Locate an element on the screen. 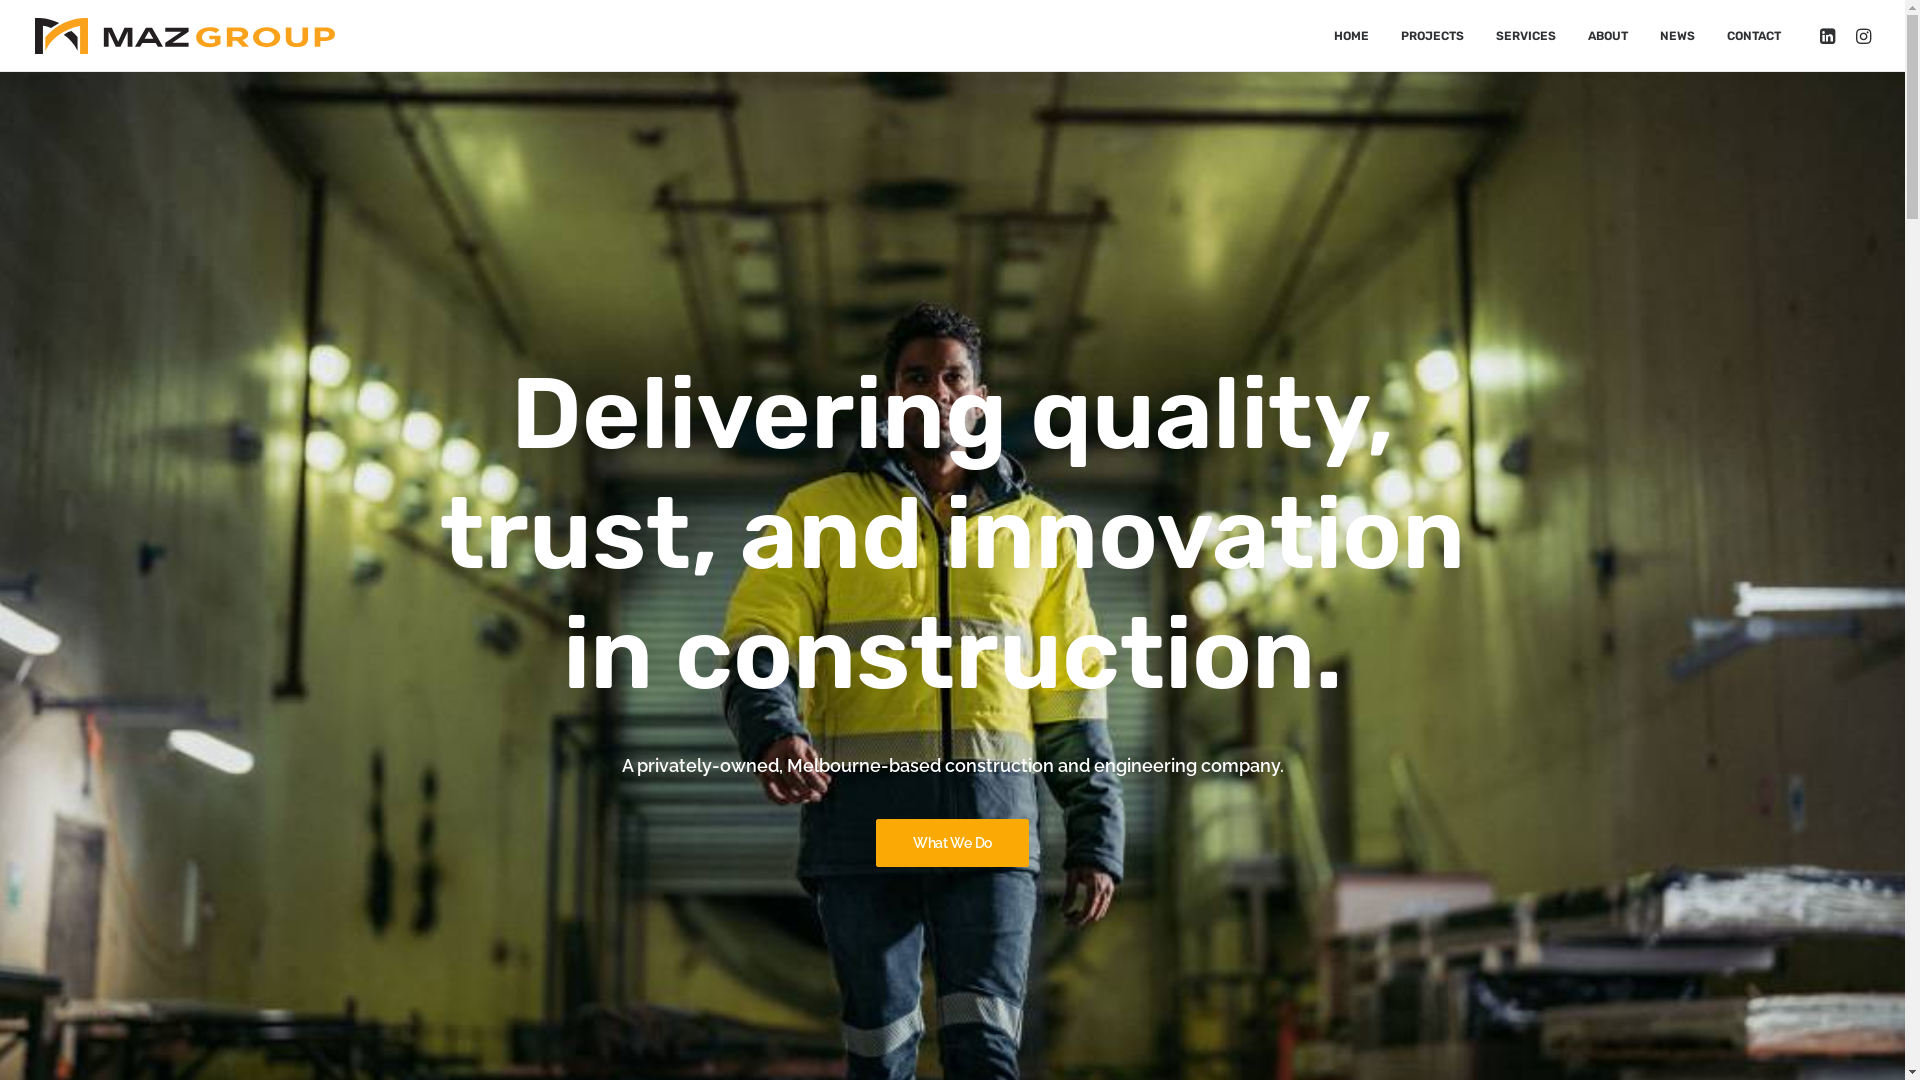 The width and height of the screenshot is (1920, 1080). CONTACT is located at coordinates (1746, 36).